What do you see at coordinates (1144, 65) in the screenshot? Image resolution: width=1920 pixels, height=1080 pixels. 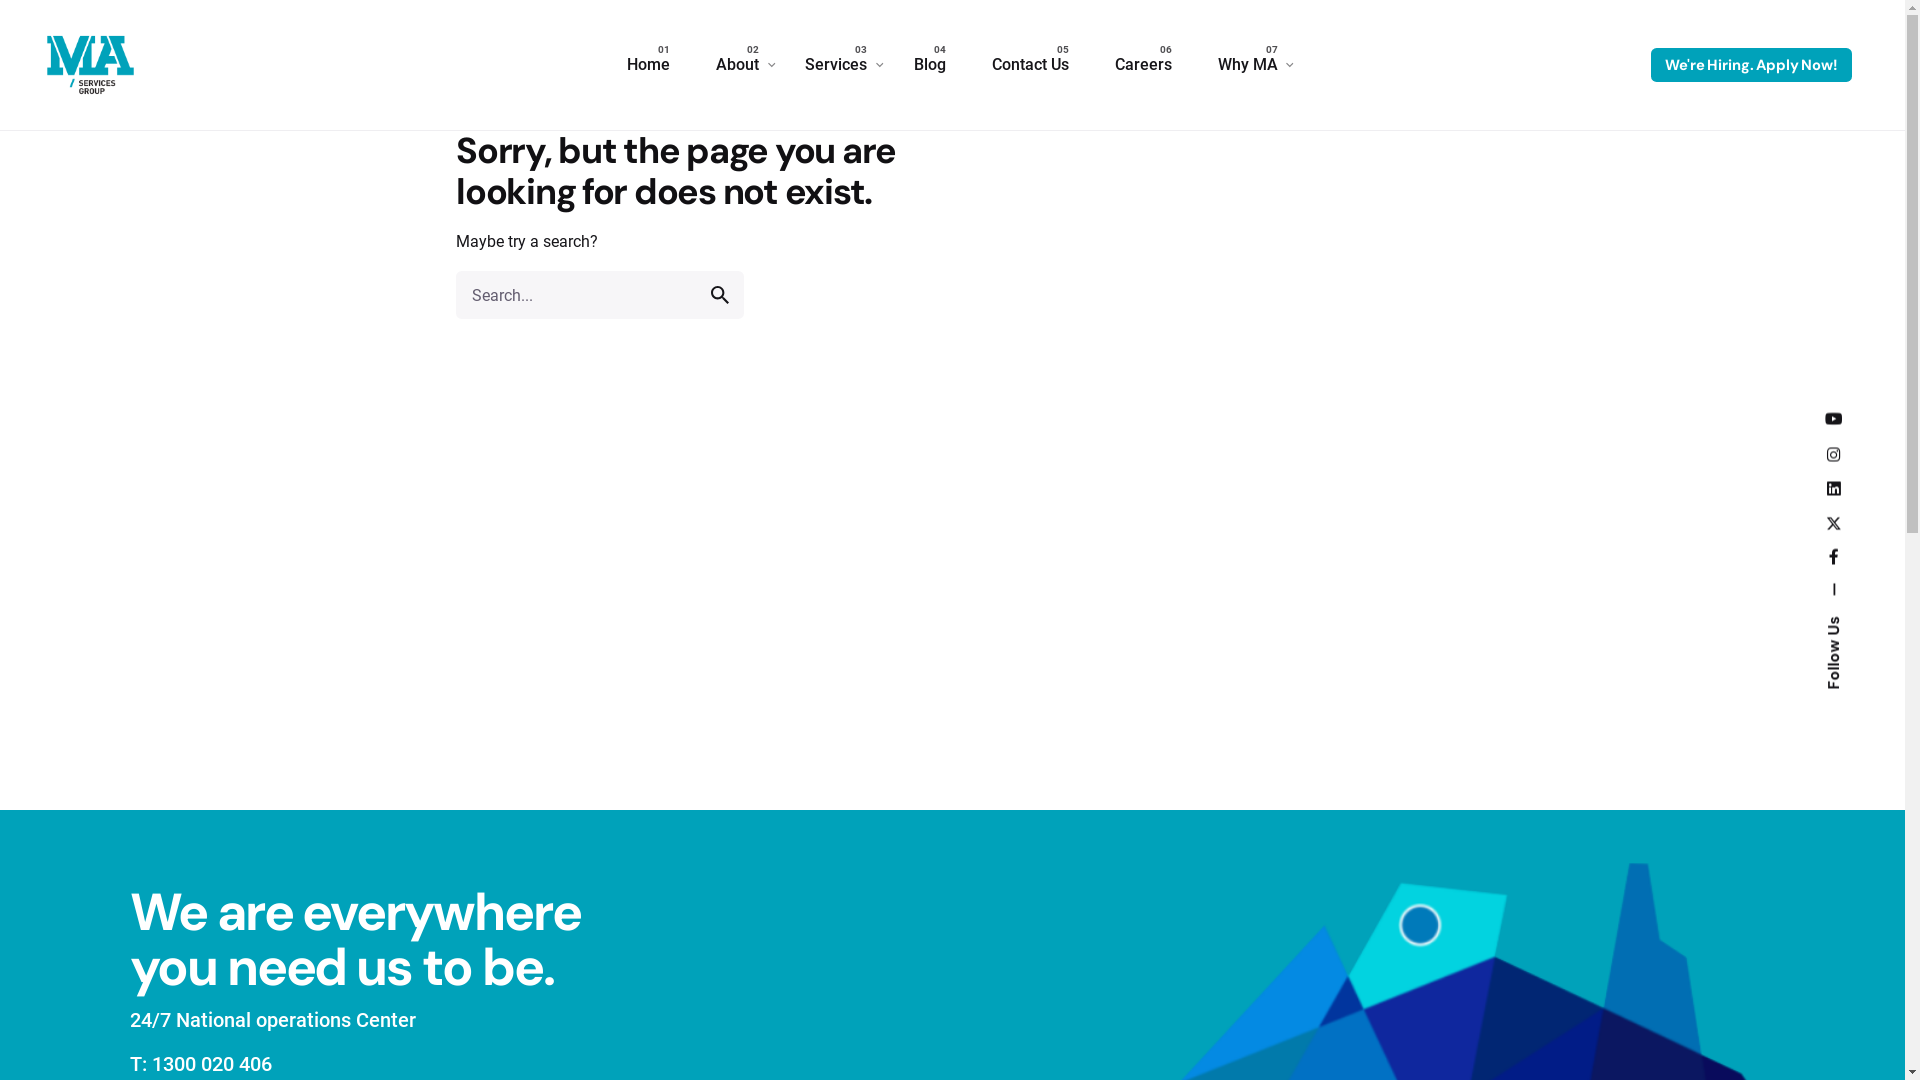 I see `Careers` at bounding box center [1144, 65].